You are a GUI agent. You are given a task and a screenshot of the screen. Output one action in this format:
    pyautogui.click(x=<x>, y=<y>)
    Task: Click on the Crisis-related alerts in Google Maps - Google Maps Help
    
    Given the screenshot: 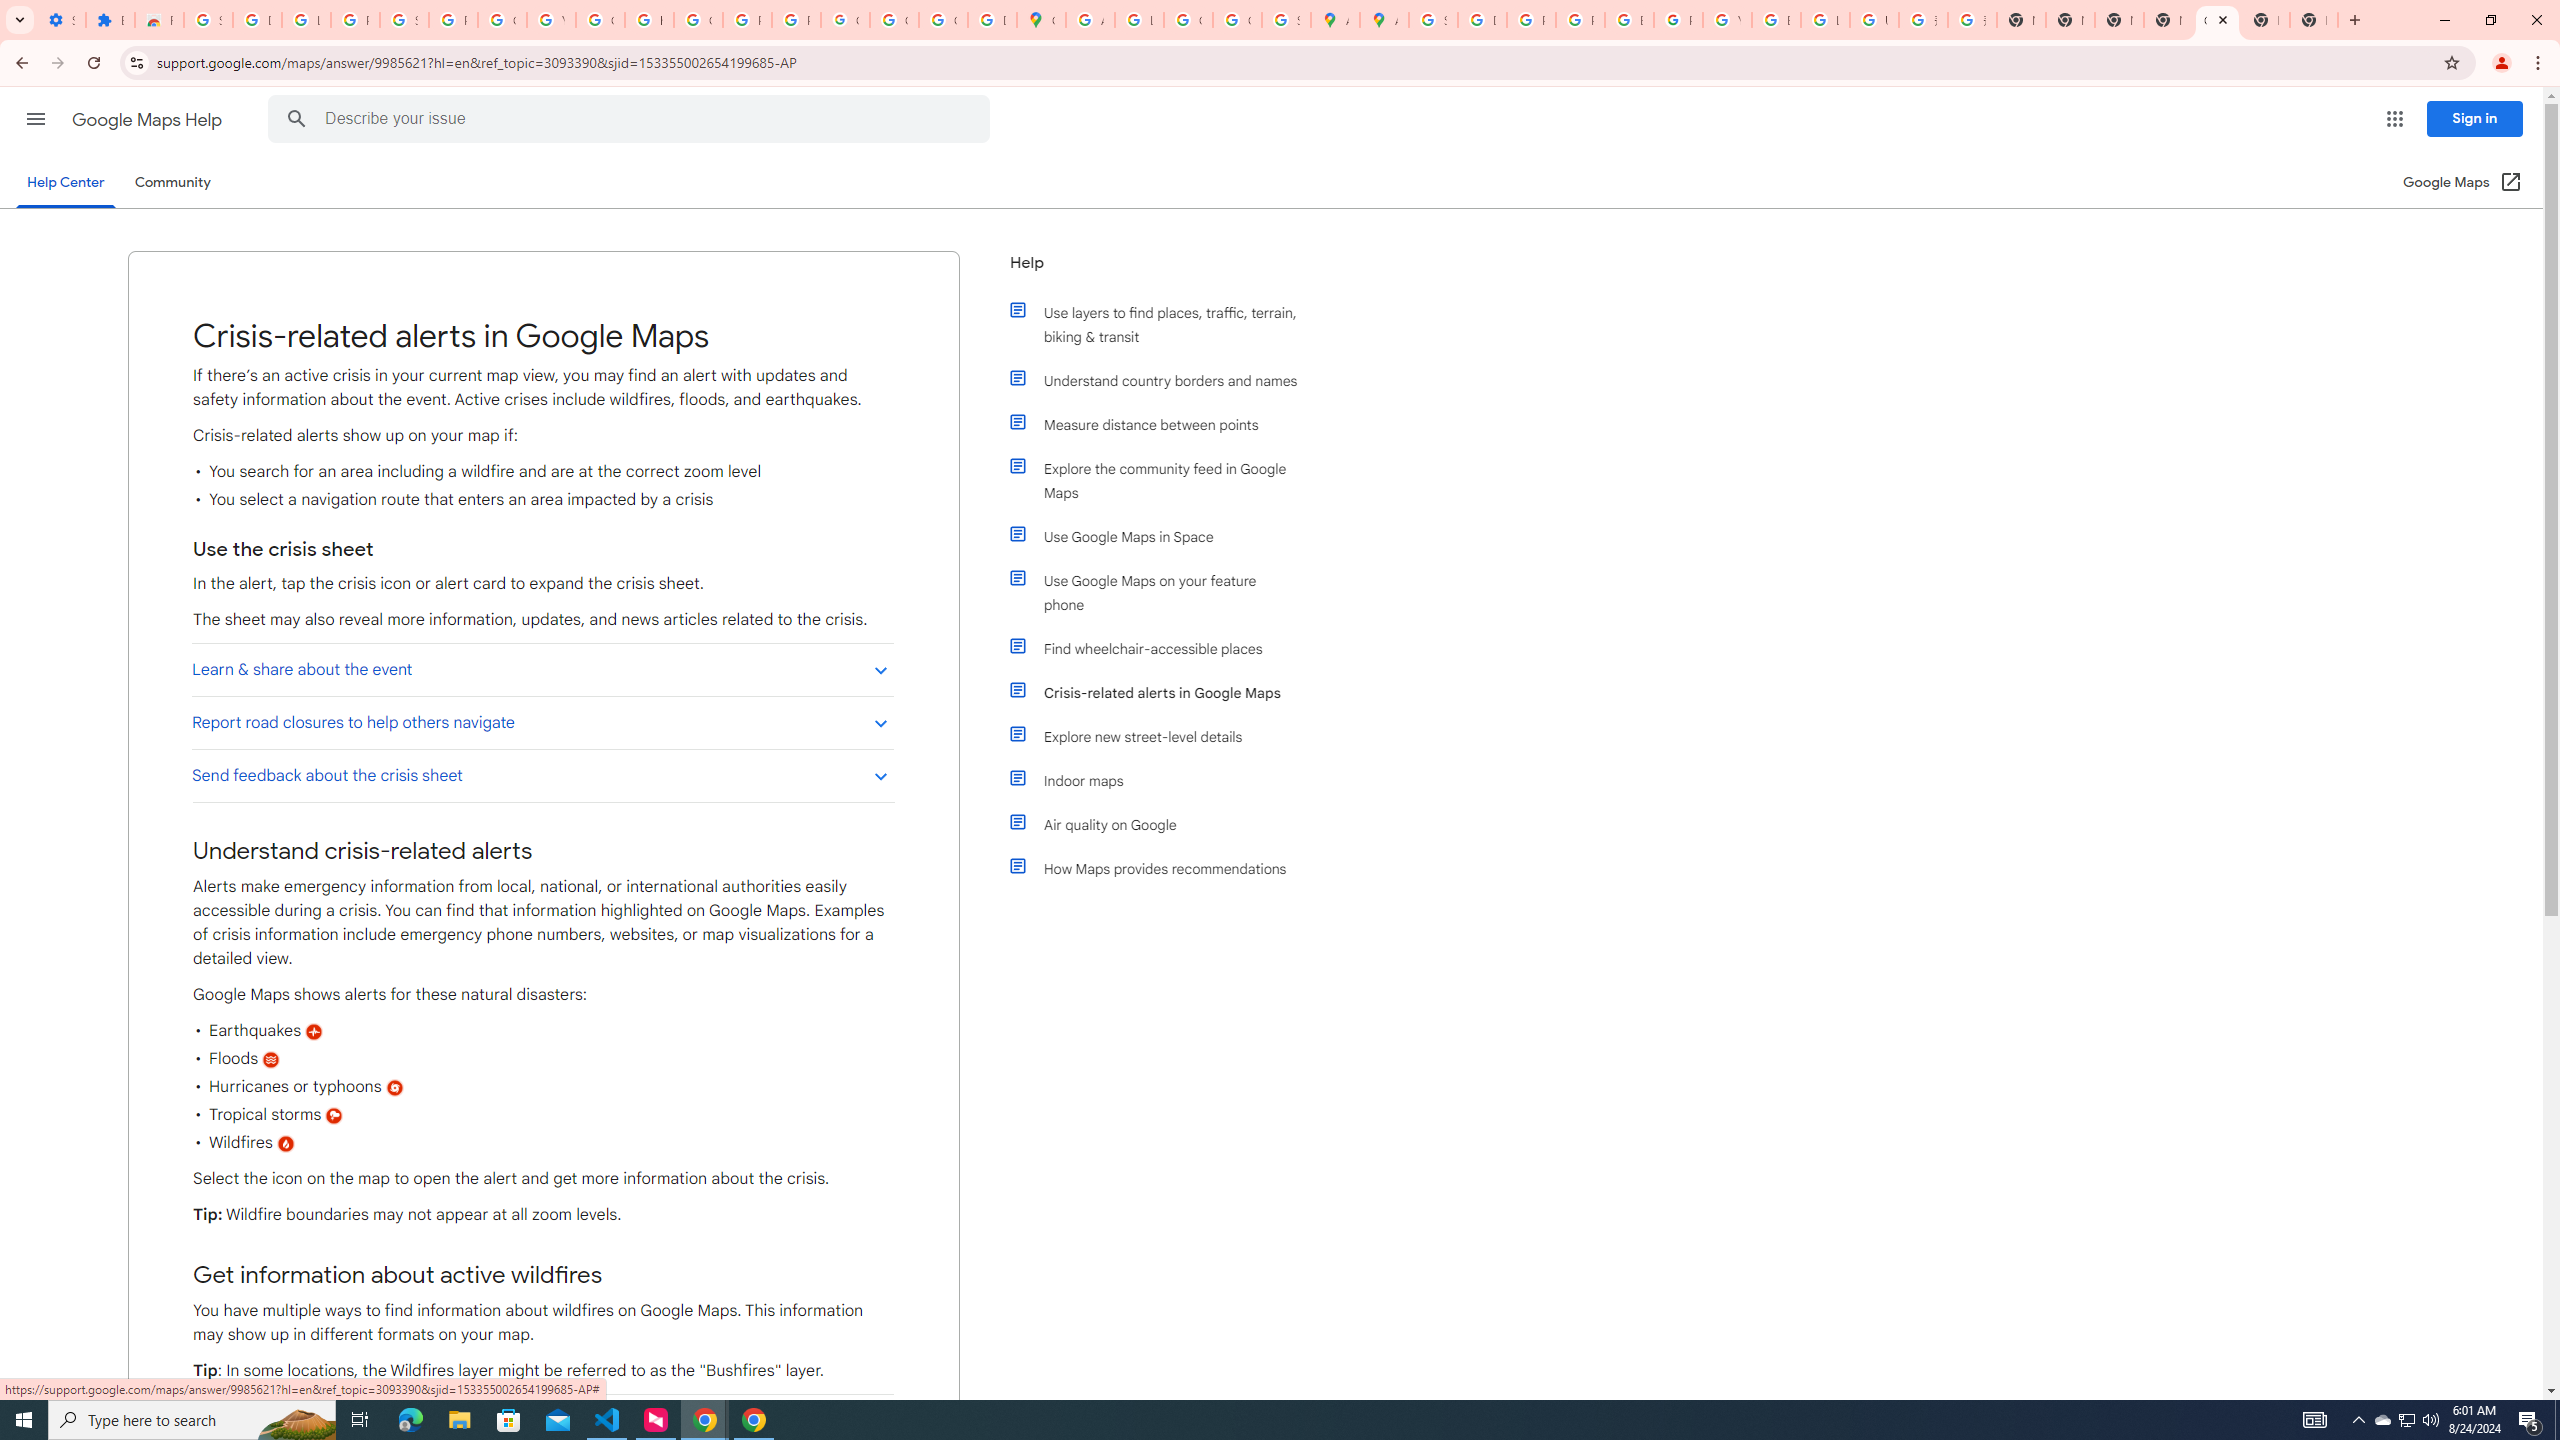 What is the action you would take?
    pyautogui.click(x=2216, y=20)
    